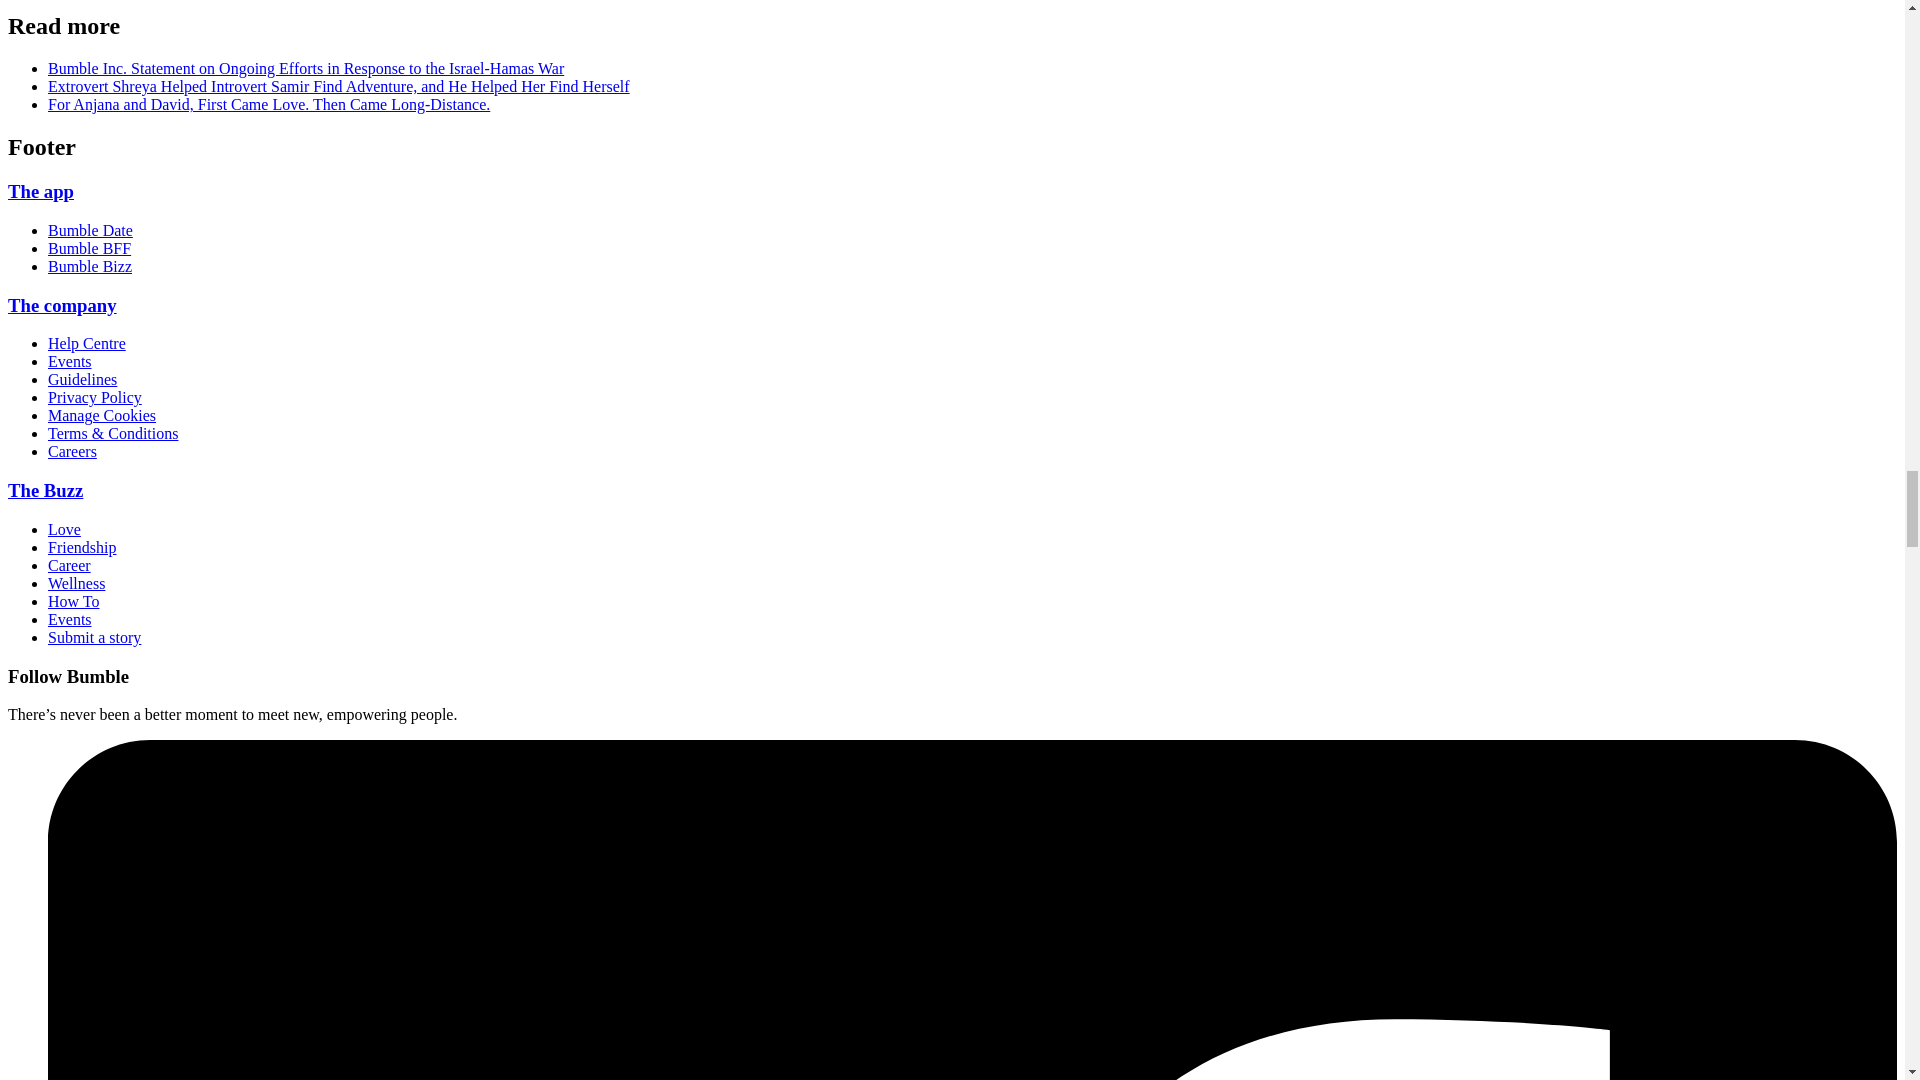 The image size is (1920, 1080). What do you see at coordinates (90, 266) in the screenshot?
I see `Bumble Bizz` at bounding box center [90, 266].